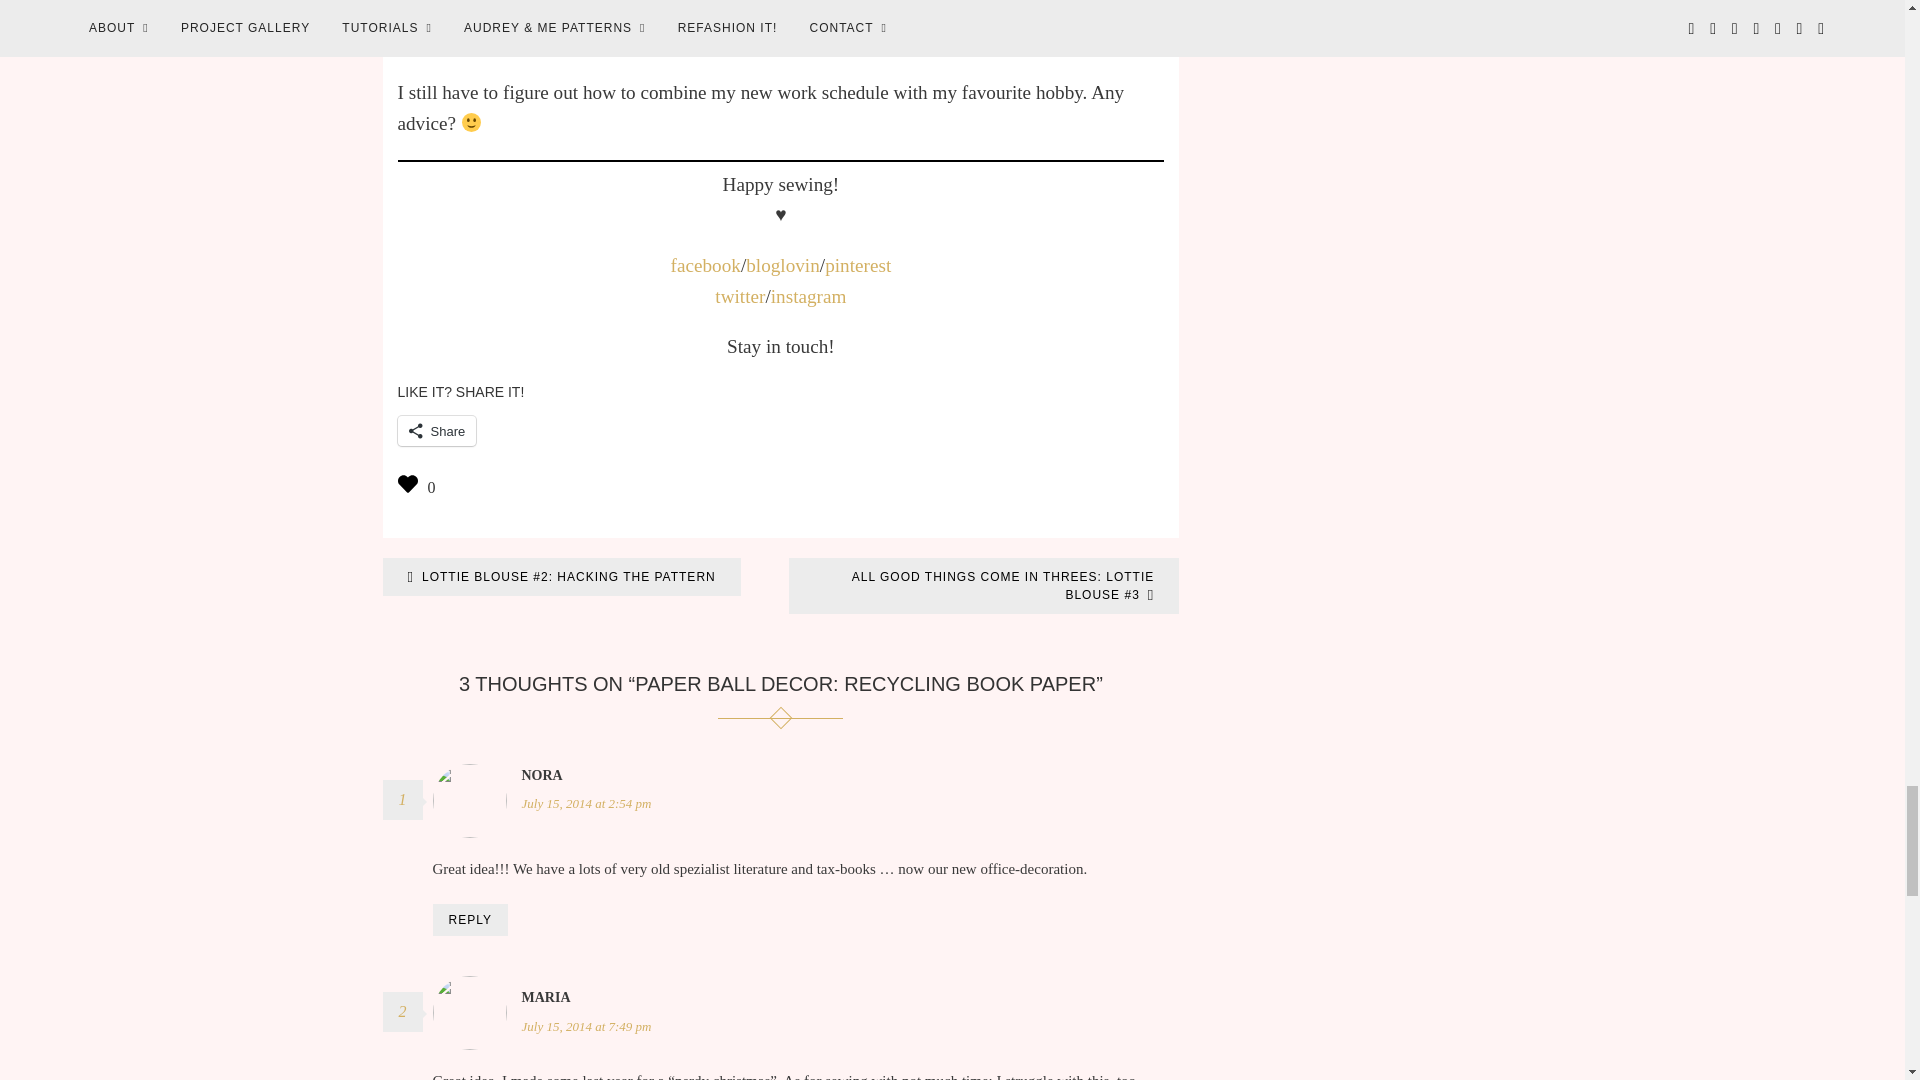 The image size is (1920, 1080). I want to click on pinterest page, so click(858, 265).